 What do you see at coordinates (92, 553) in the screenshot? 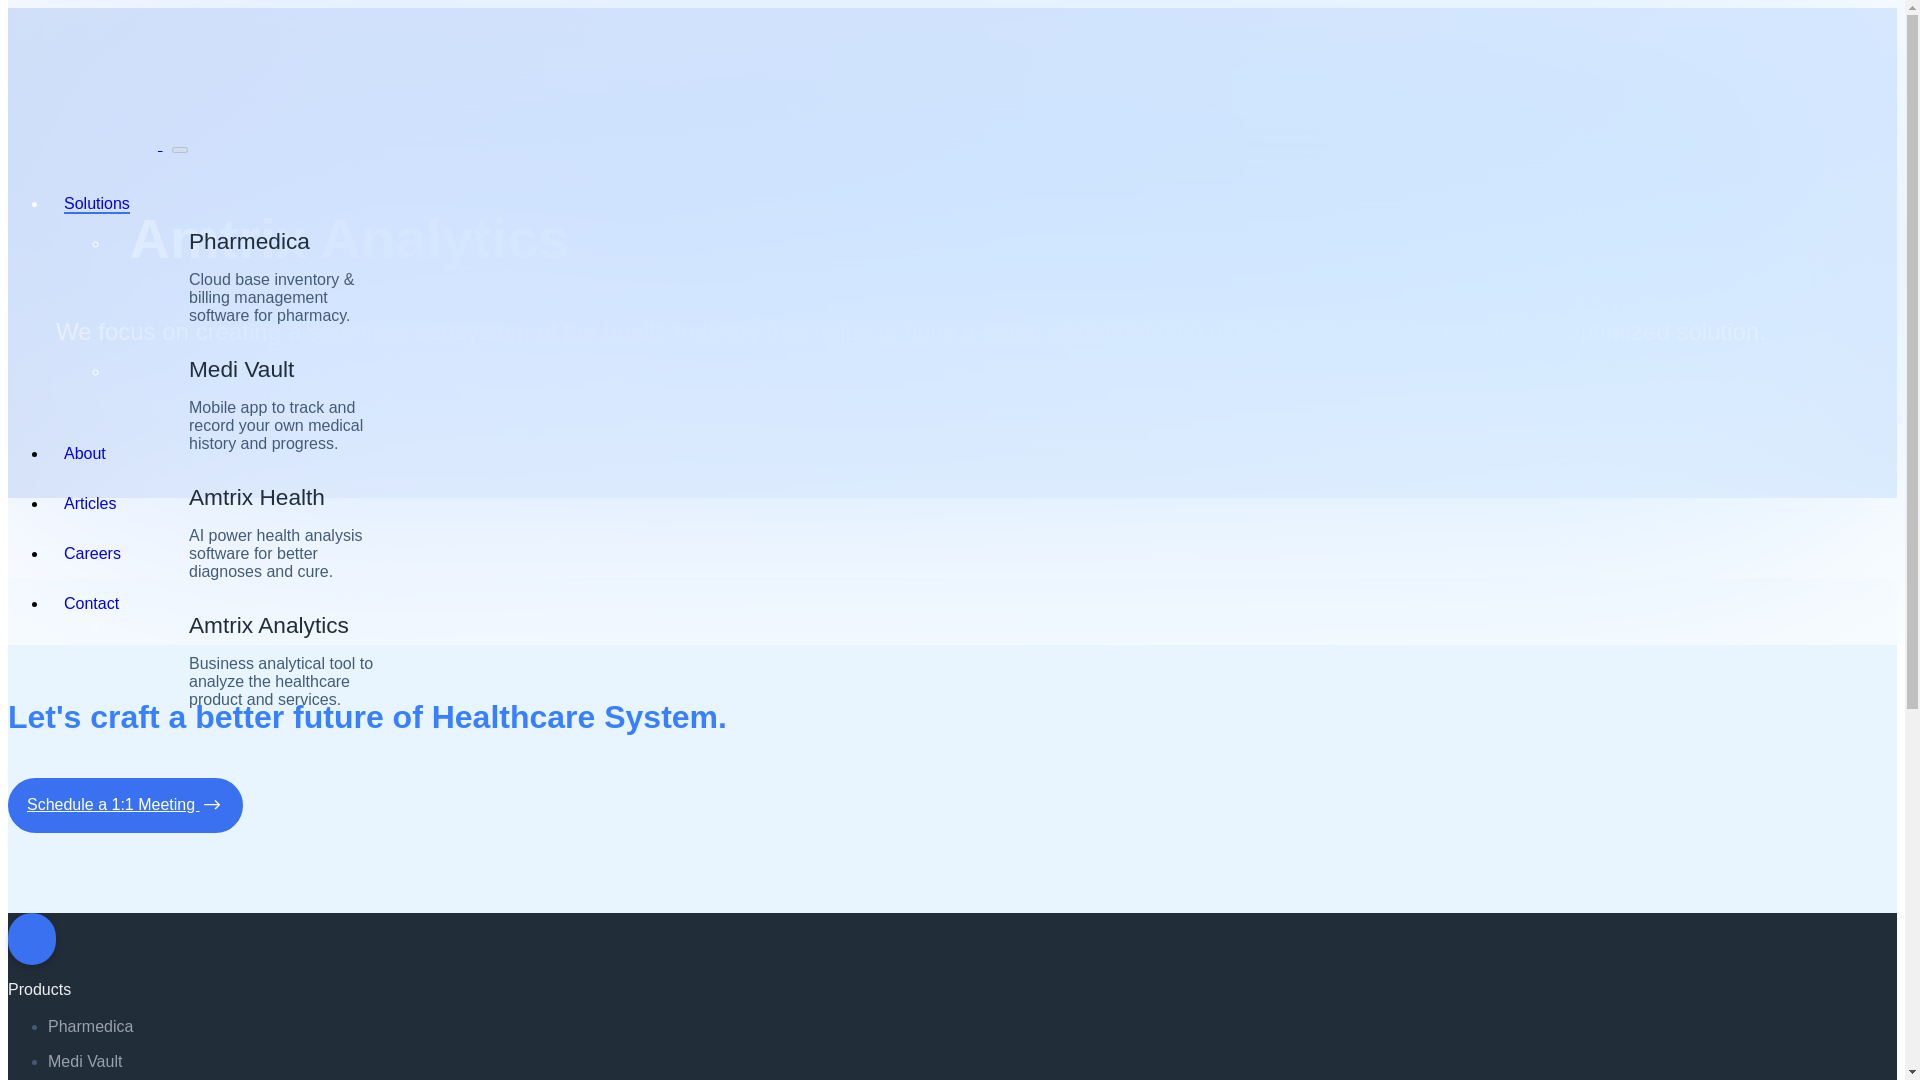
I see `Careers` at bounding box center [92, 553].